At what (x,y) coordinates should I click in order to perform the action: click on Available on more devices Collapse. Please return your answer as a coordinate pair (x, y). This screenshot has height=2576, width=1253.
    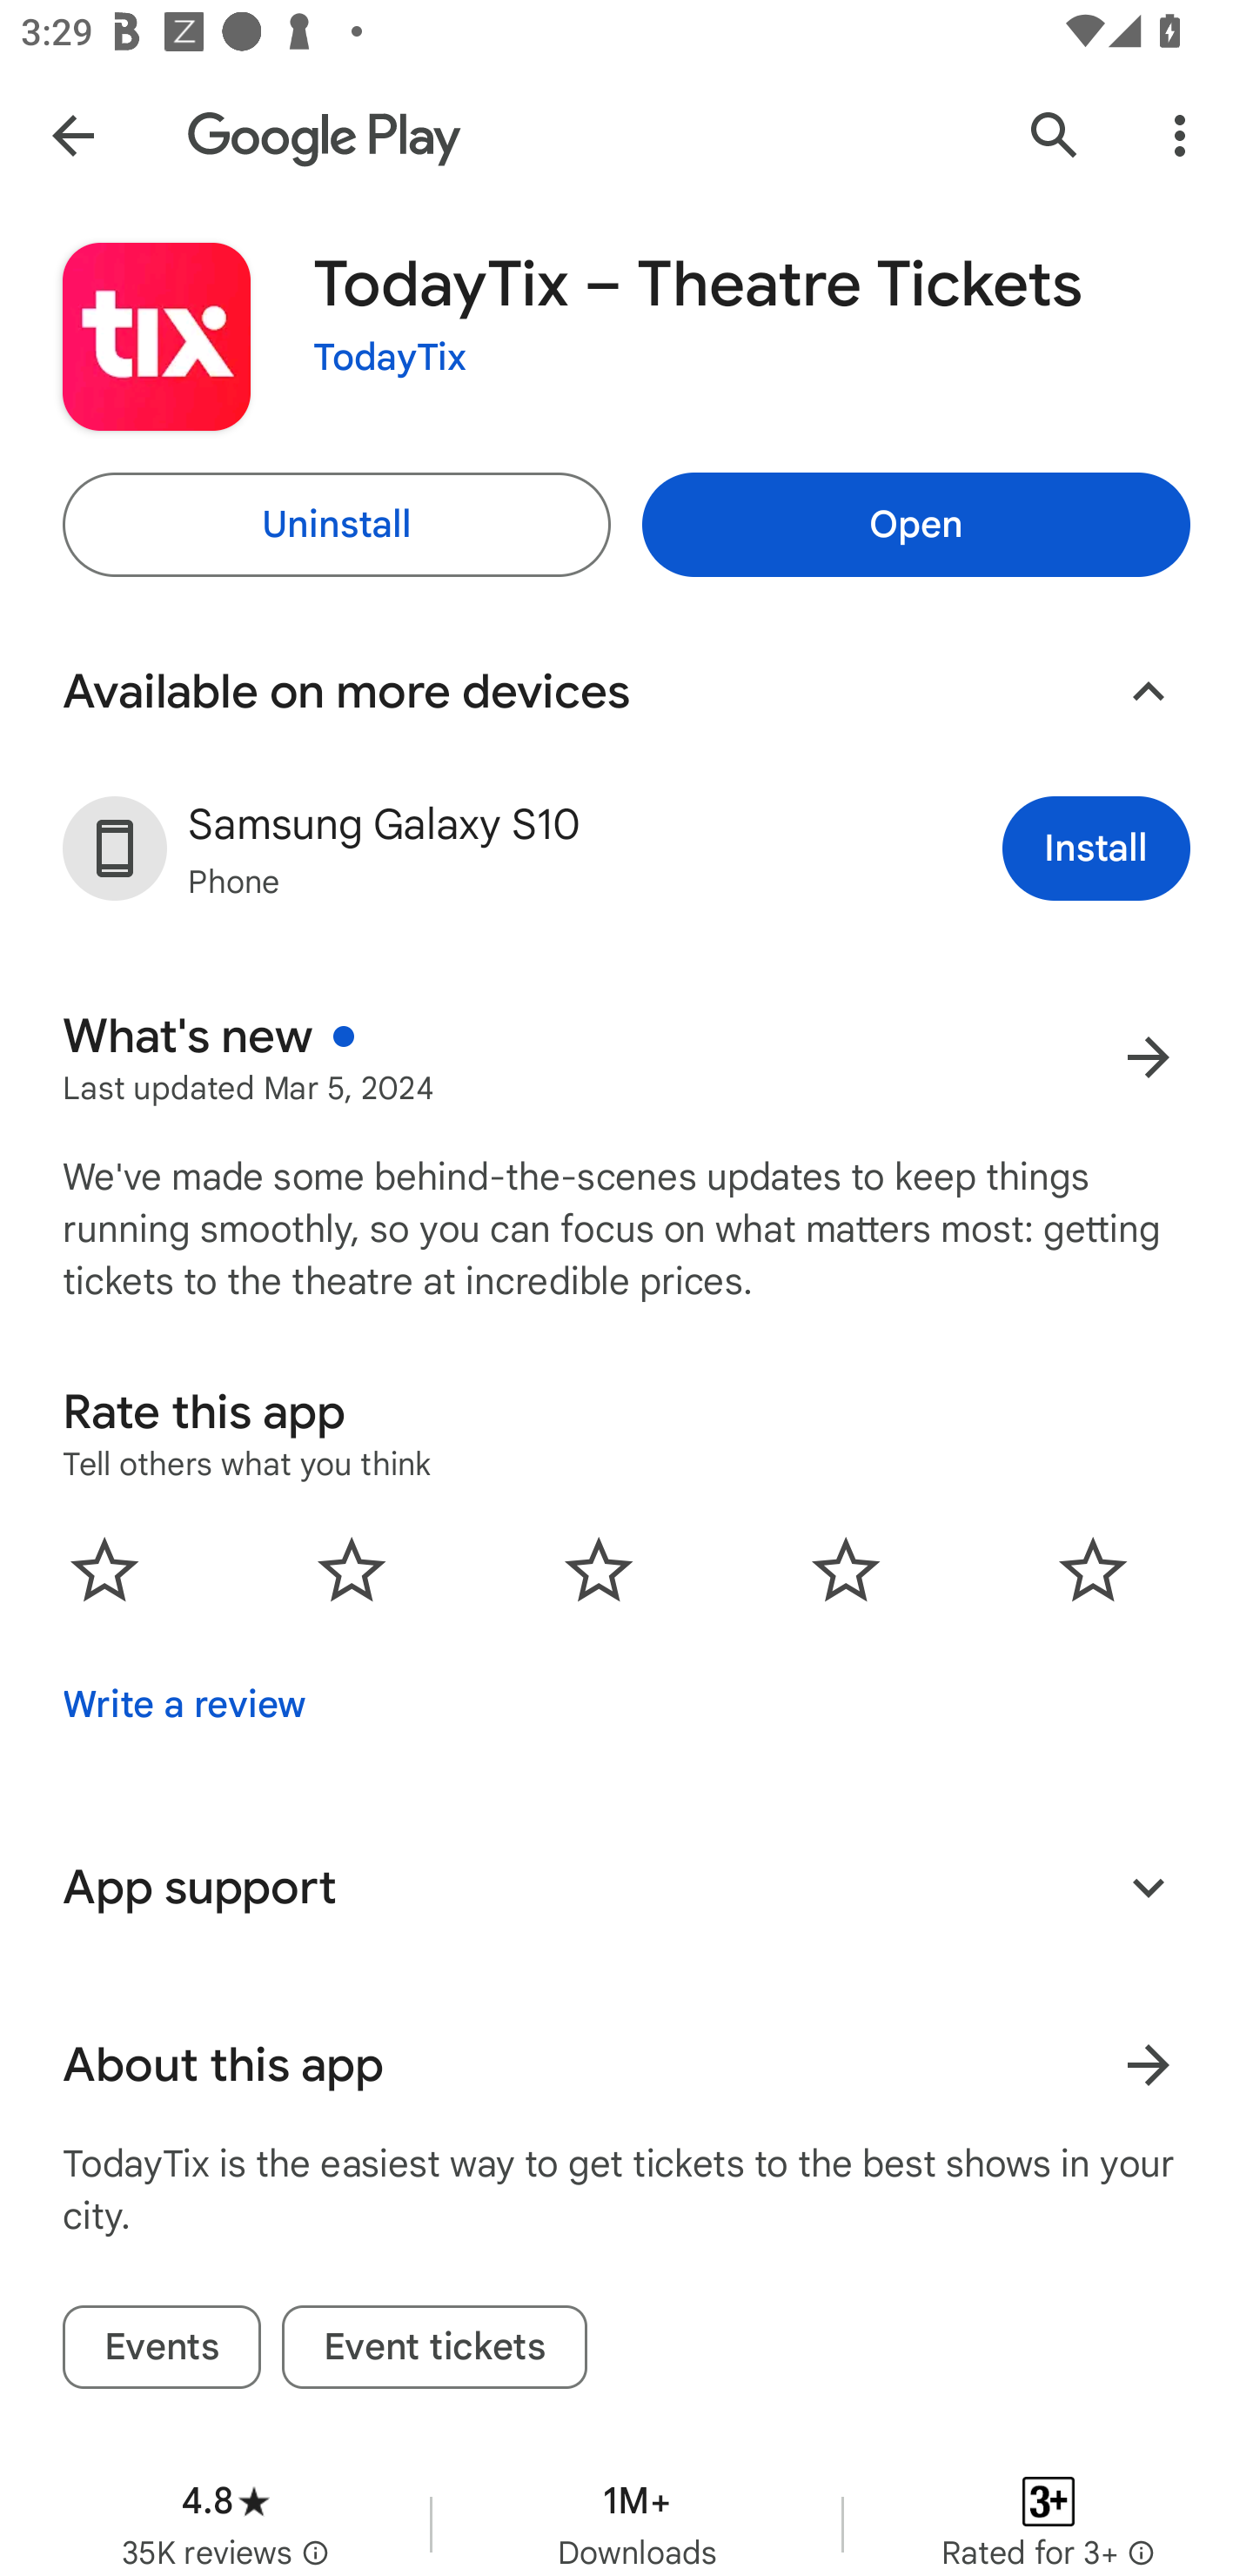
    Looking at the image, I should click on (626, 691).